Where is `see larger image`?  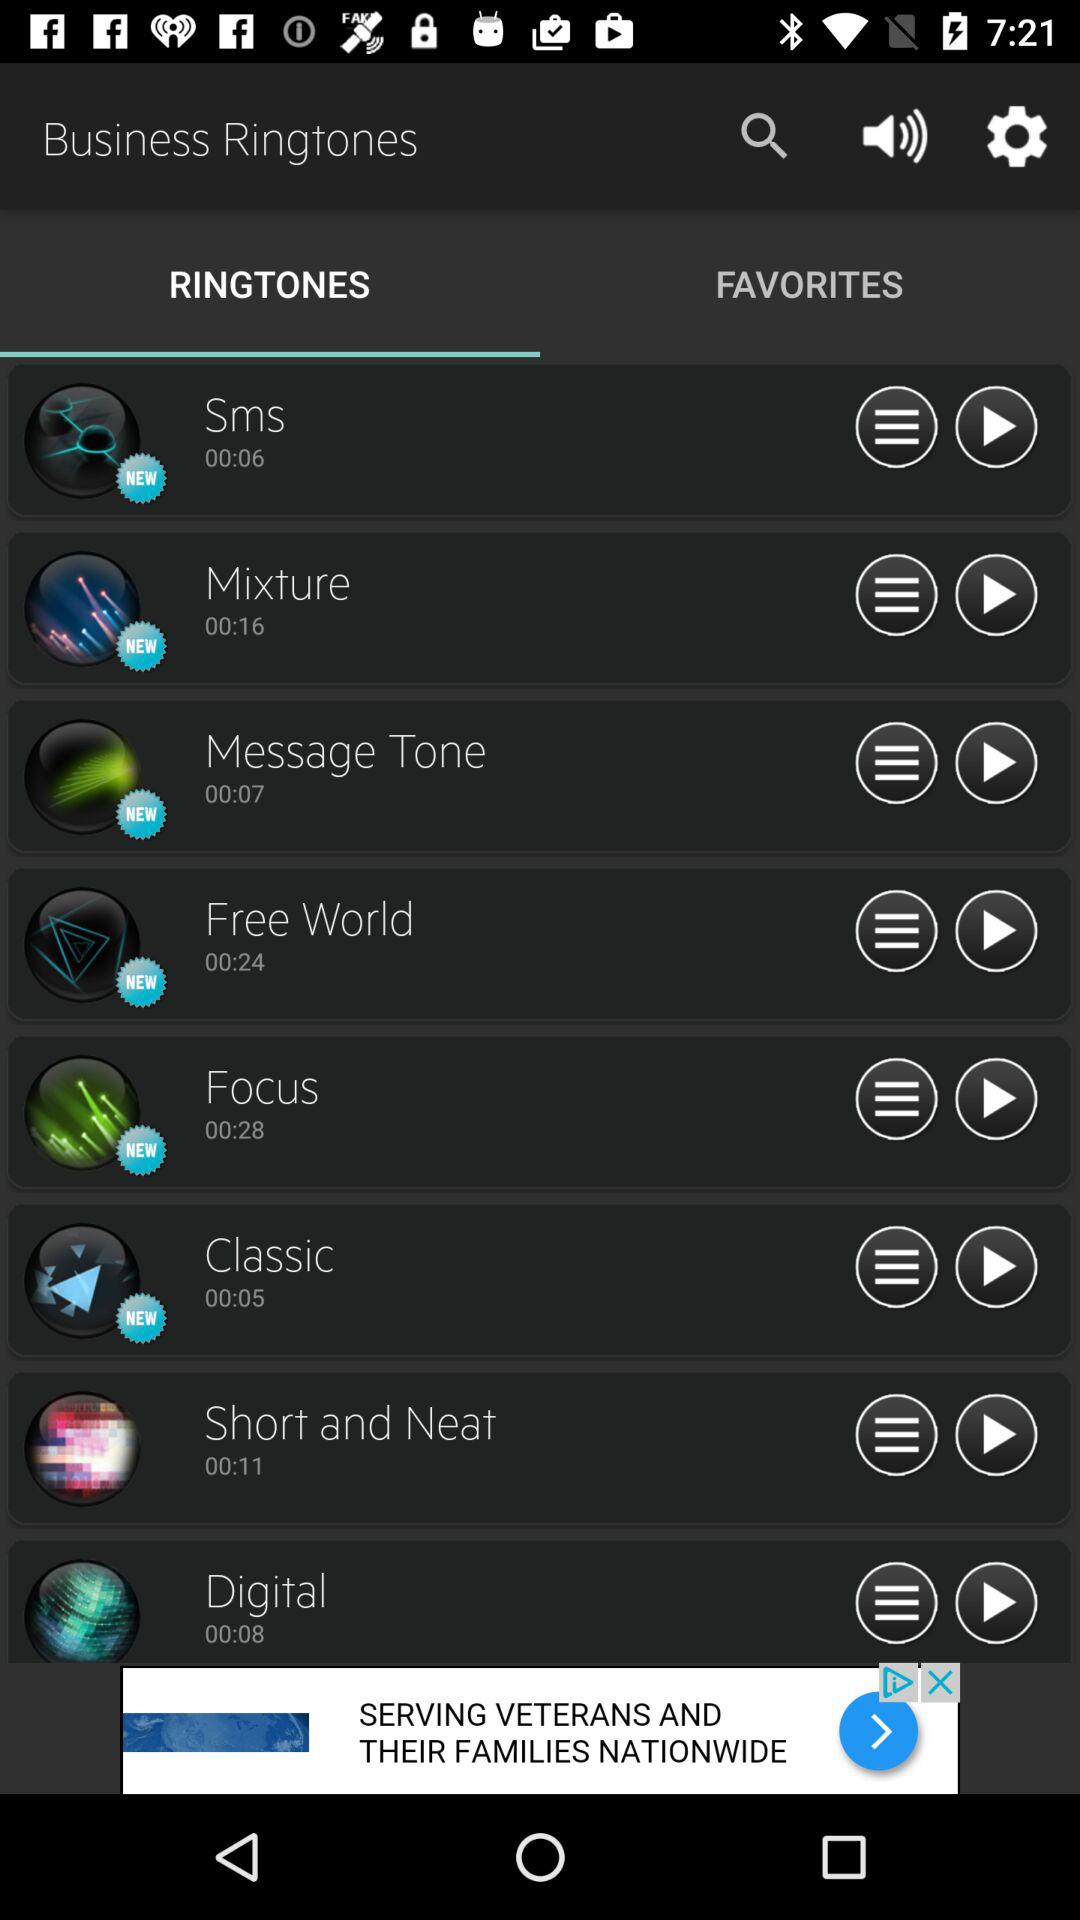
see larger image is located at coordinates (81, 441).